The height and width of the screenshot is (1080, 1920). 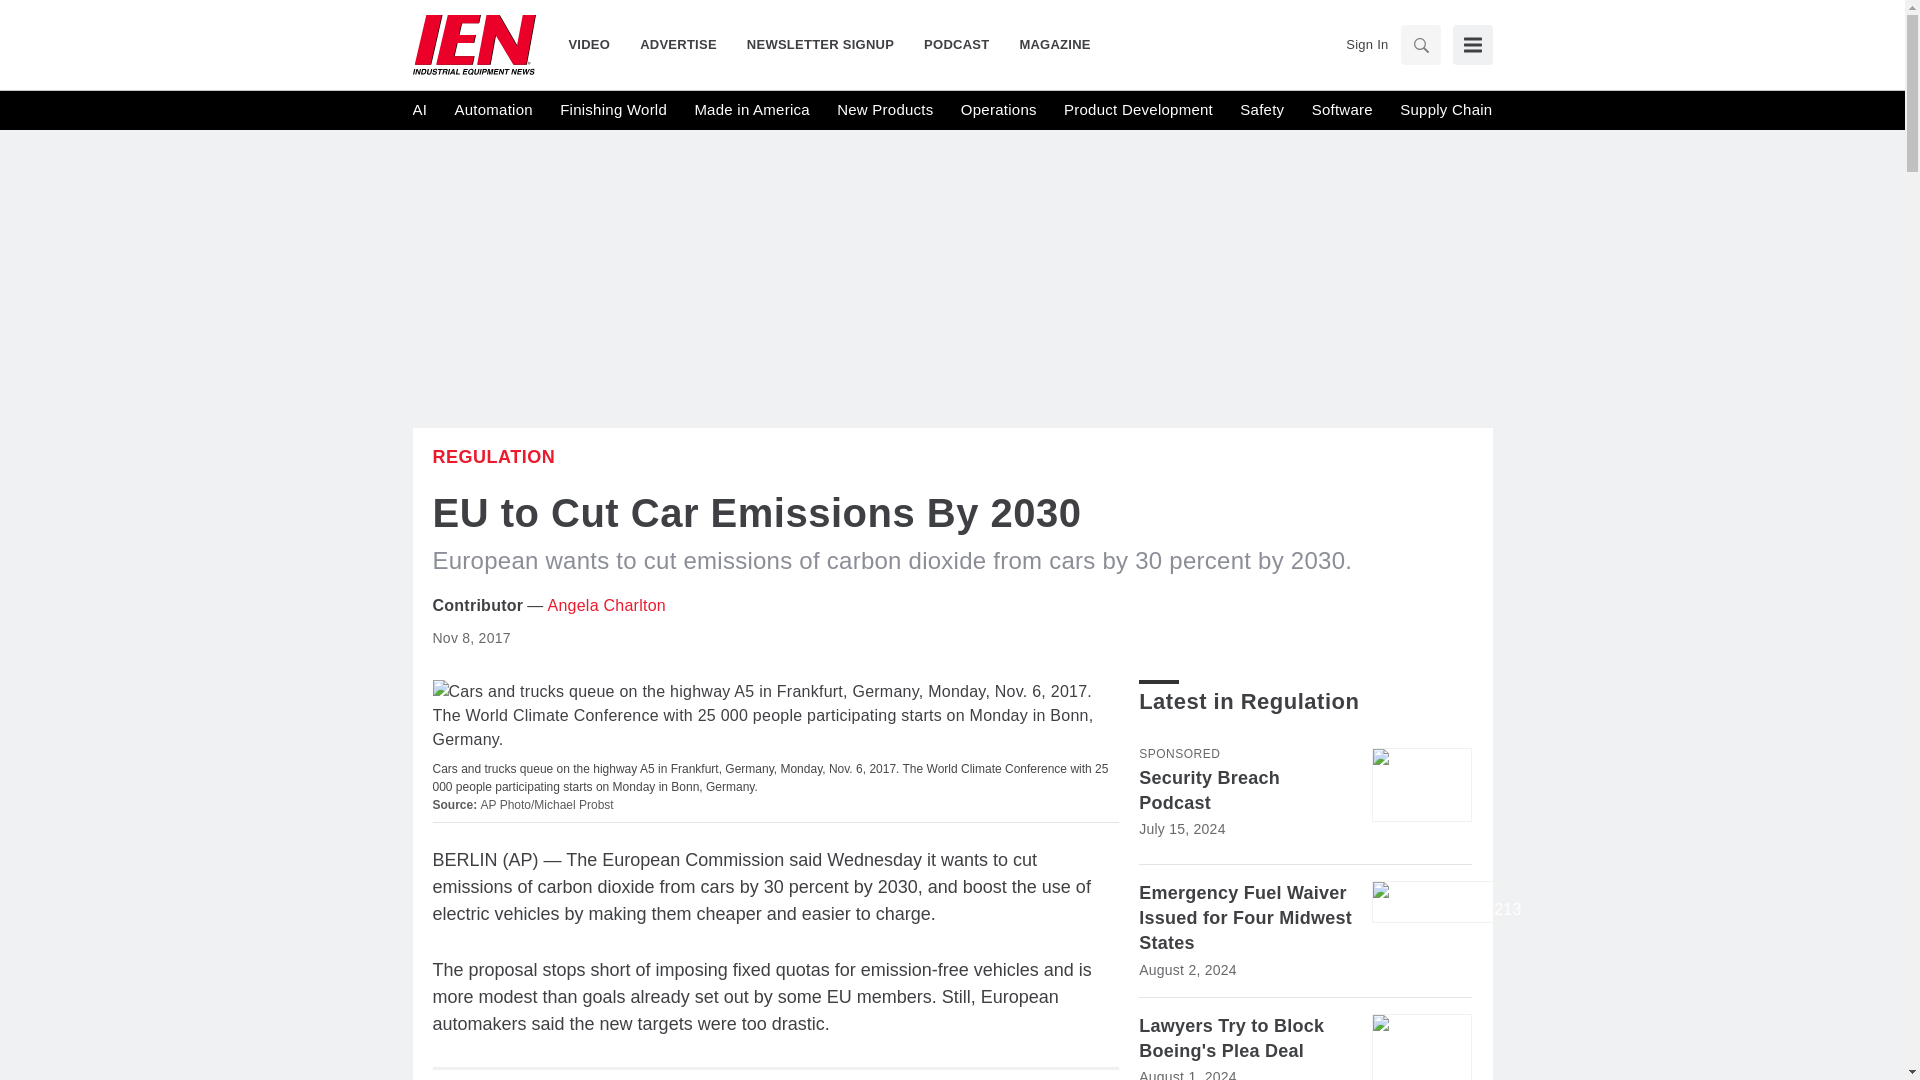 What do you see at coordinates (613, 110) in the screenshot?
I see `Finishing World` at bounding box center [613, 110].